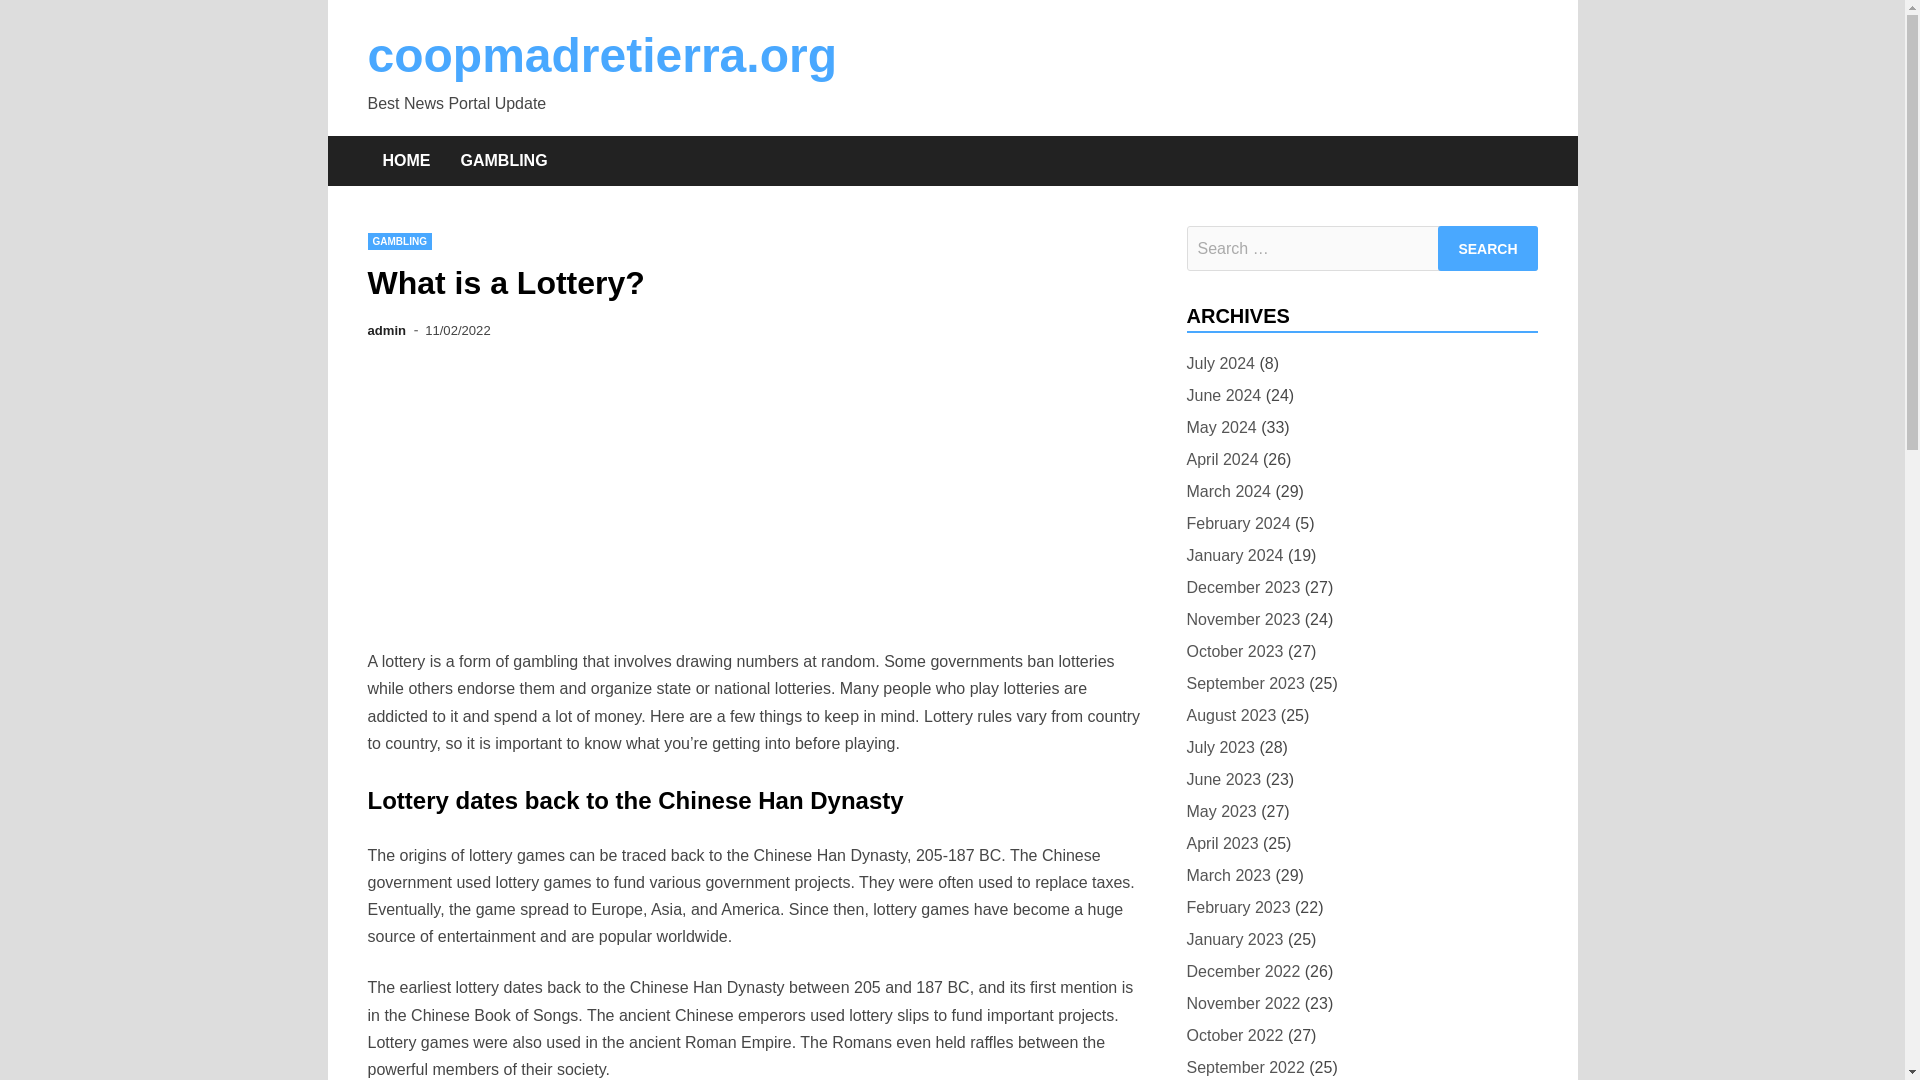 The height and width of the screenshot is (1080, 1920). What do you see at coordinates (1488, 248) in the screenshot?
I see `Search` at bounding box center [1488, 248].